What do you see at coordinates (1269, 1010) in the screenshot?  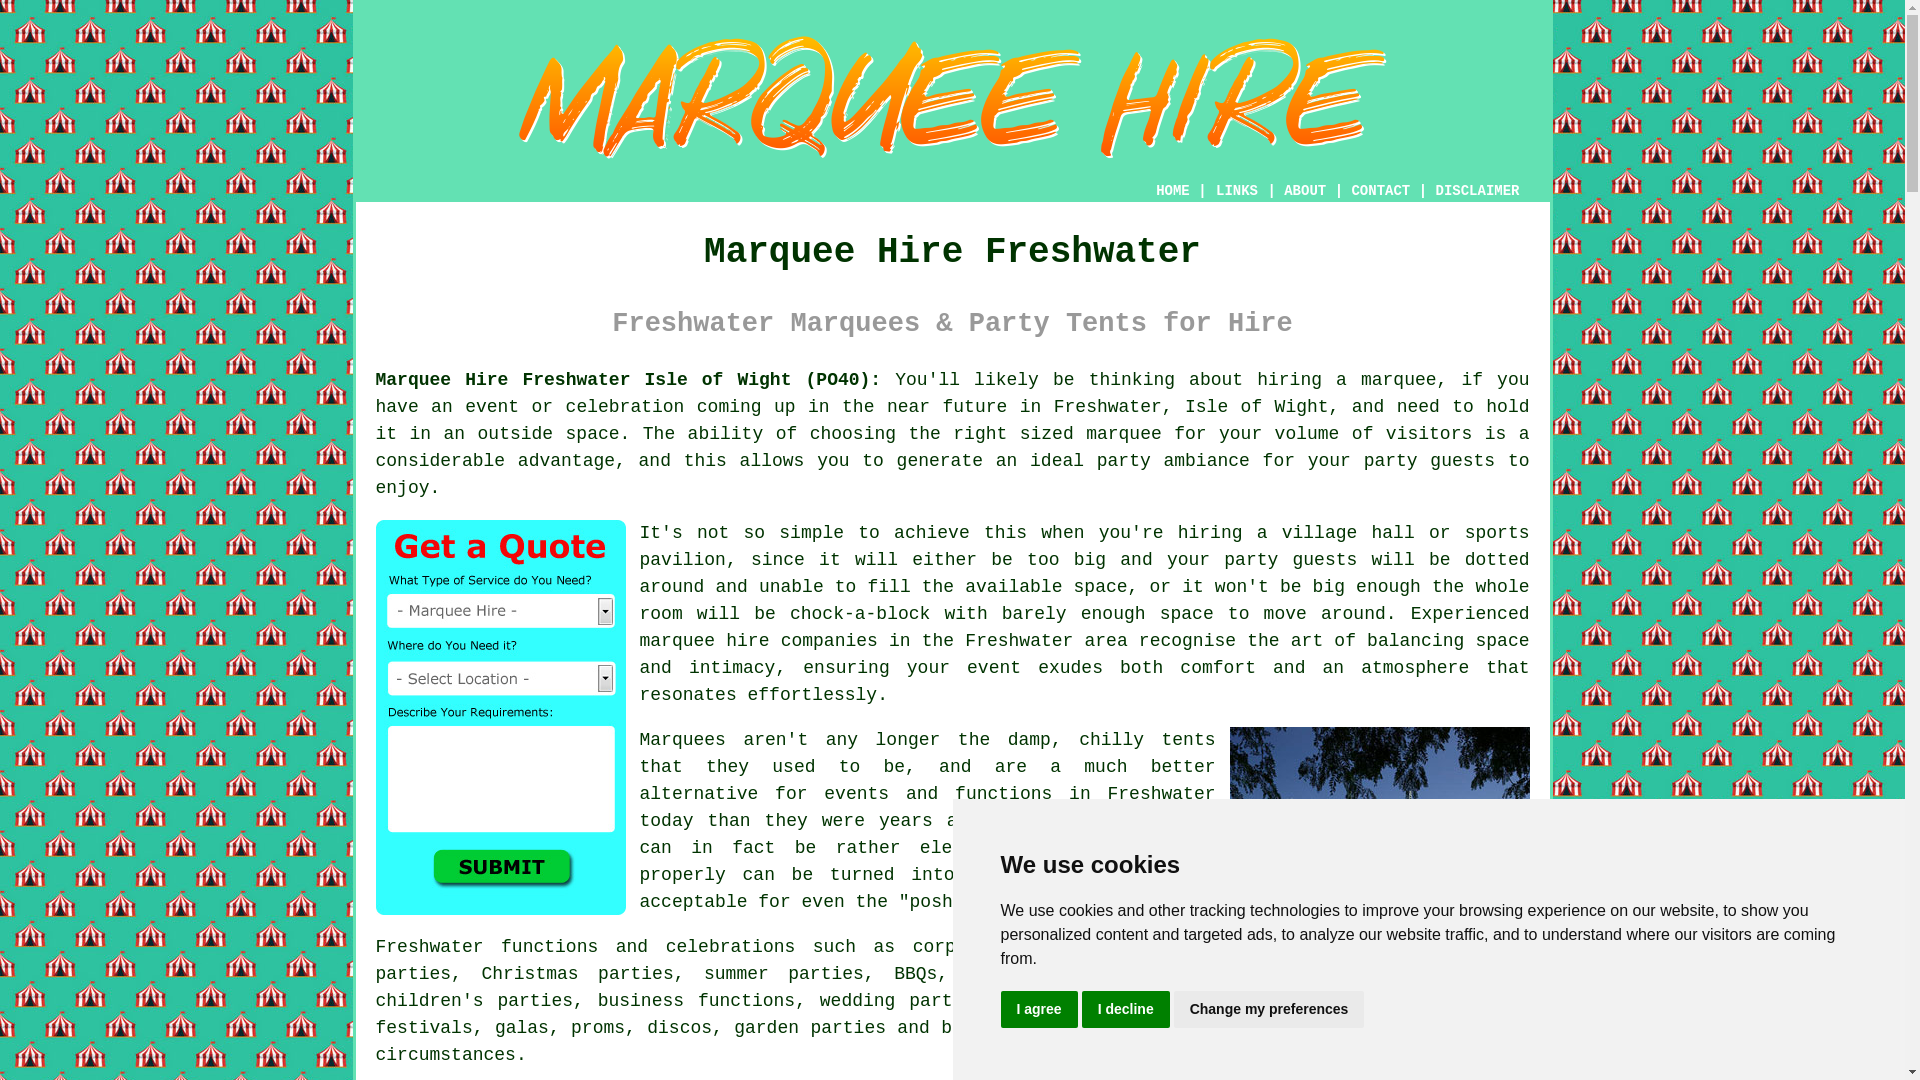 I see `Change my preferences` at bounding box center [1269, 1010].